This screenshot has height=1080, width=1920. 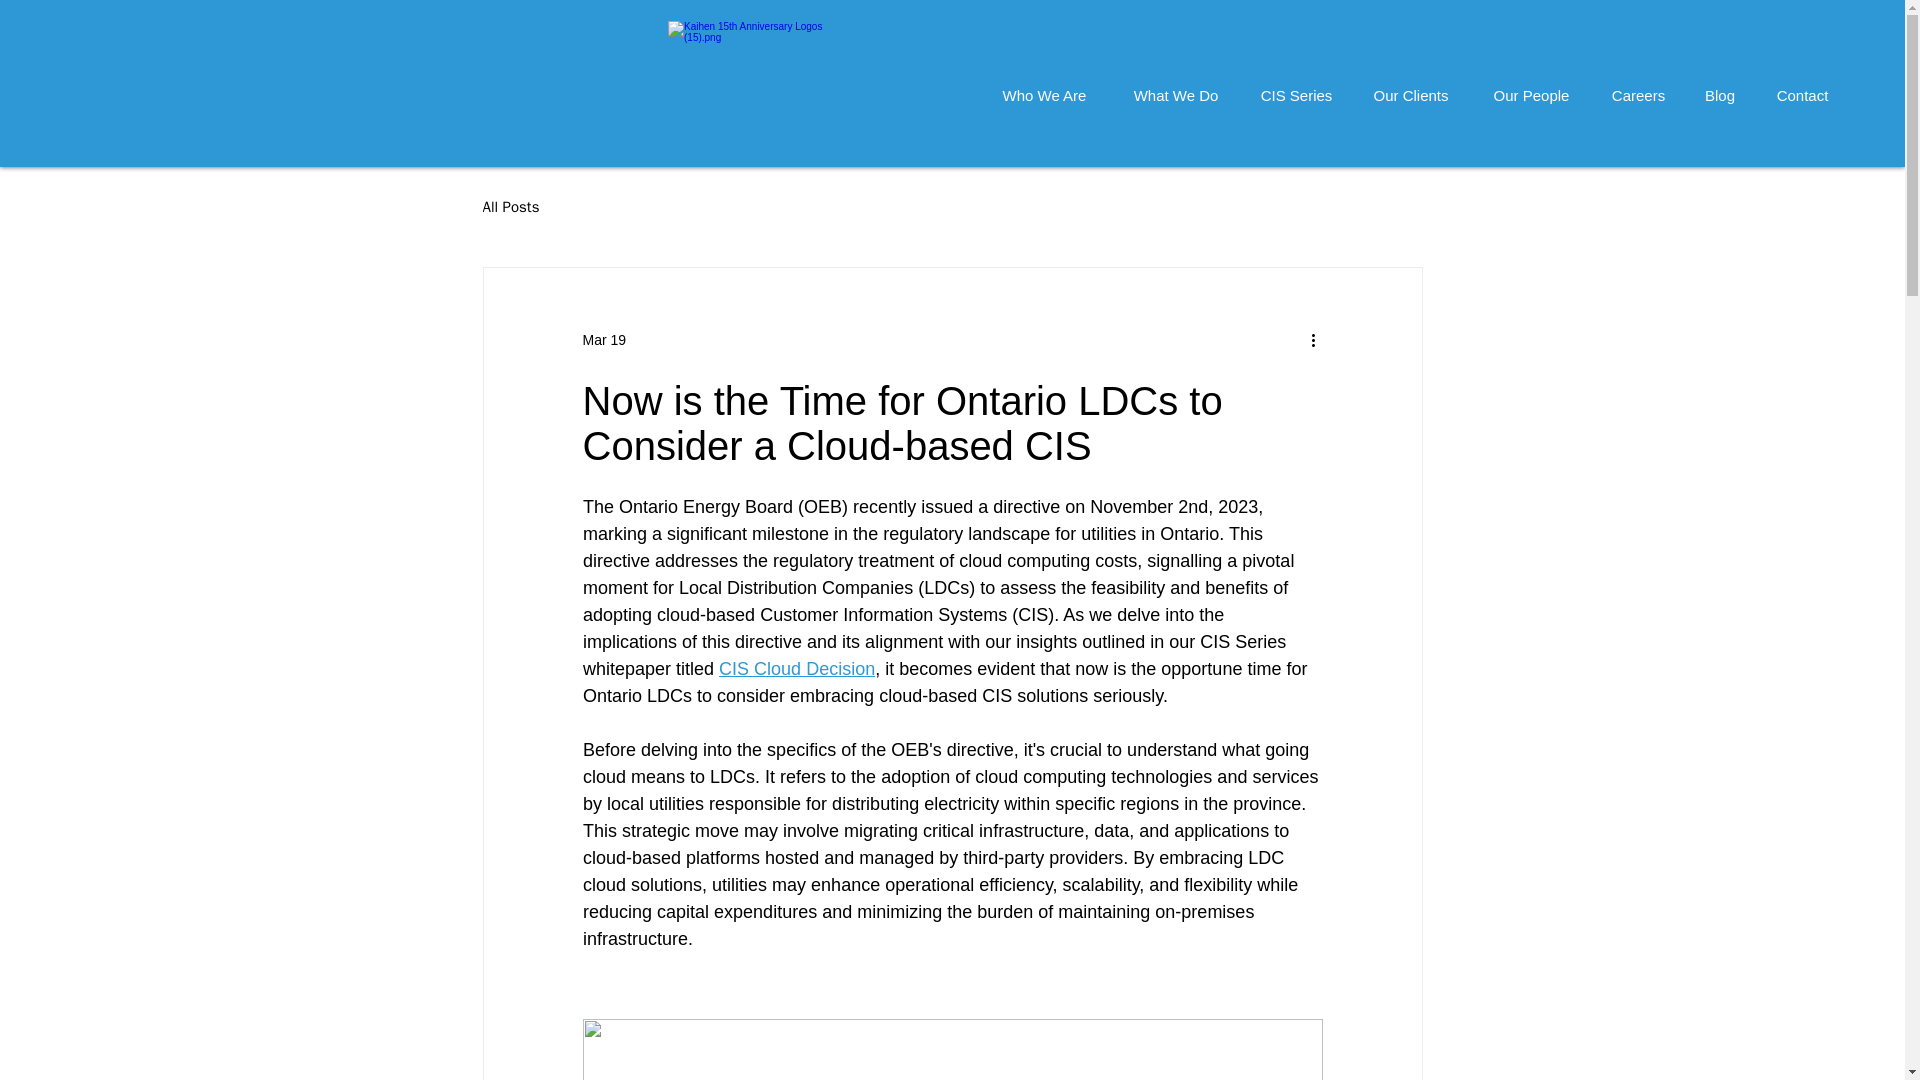 What do you see at coordinates (1296, 86) in the screenshot?
I see `CIS Series` at bounding box center [1296, 86].